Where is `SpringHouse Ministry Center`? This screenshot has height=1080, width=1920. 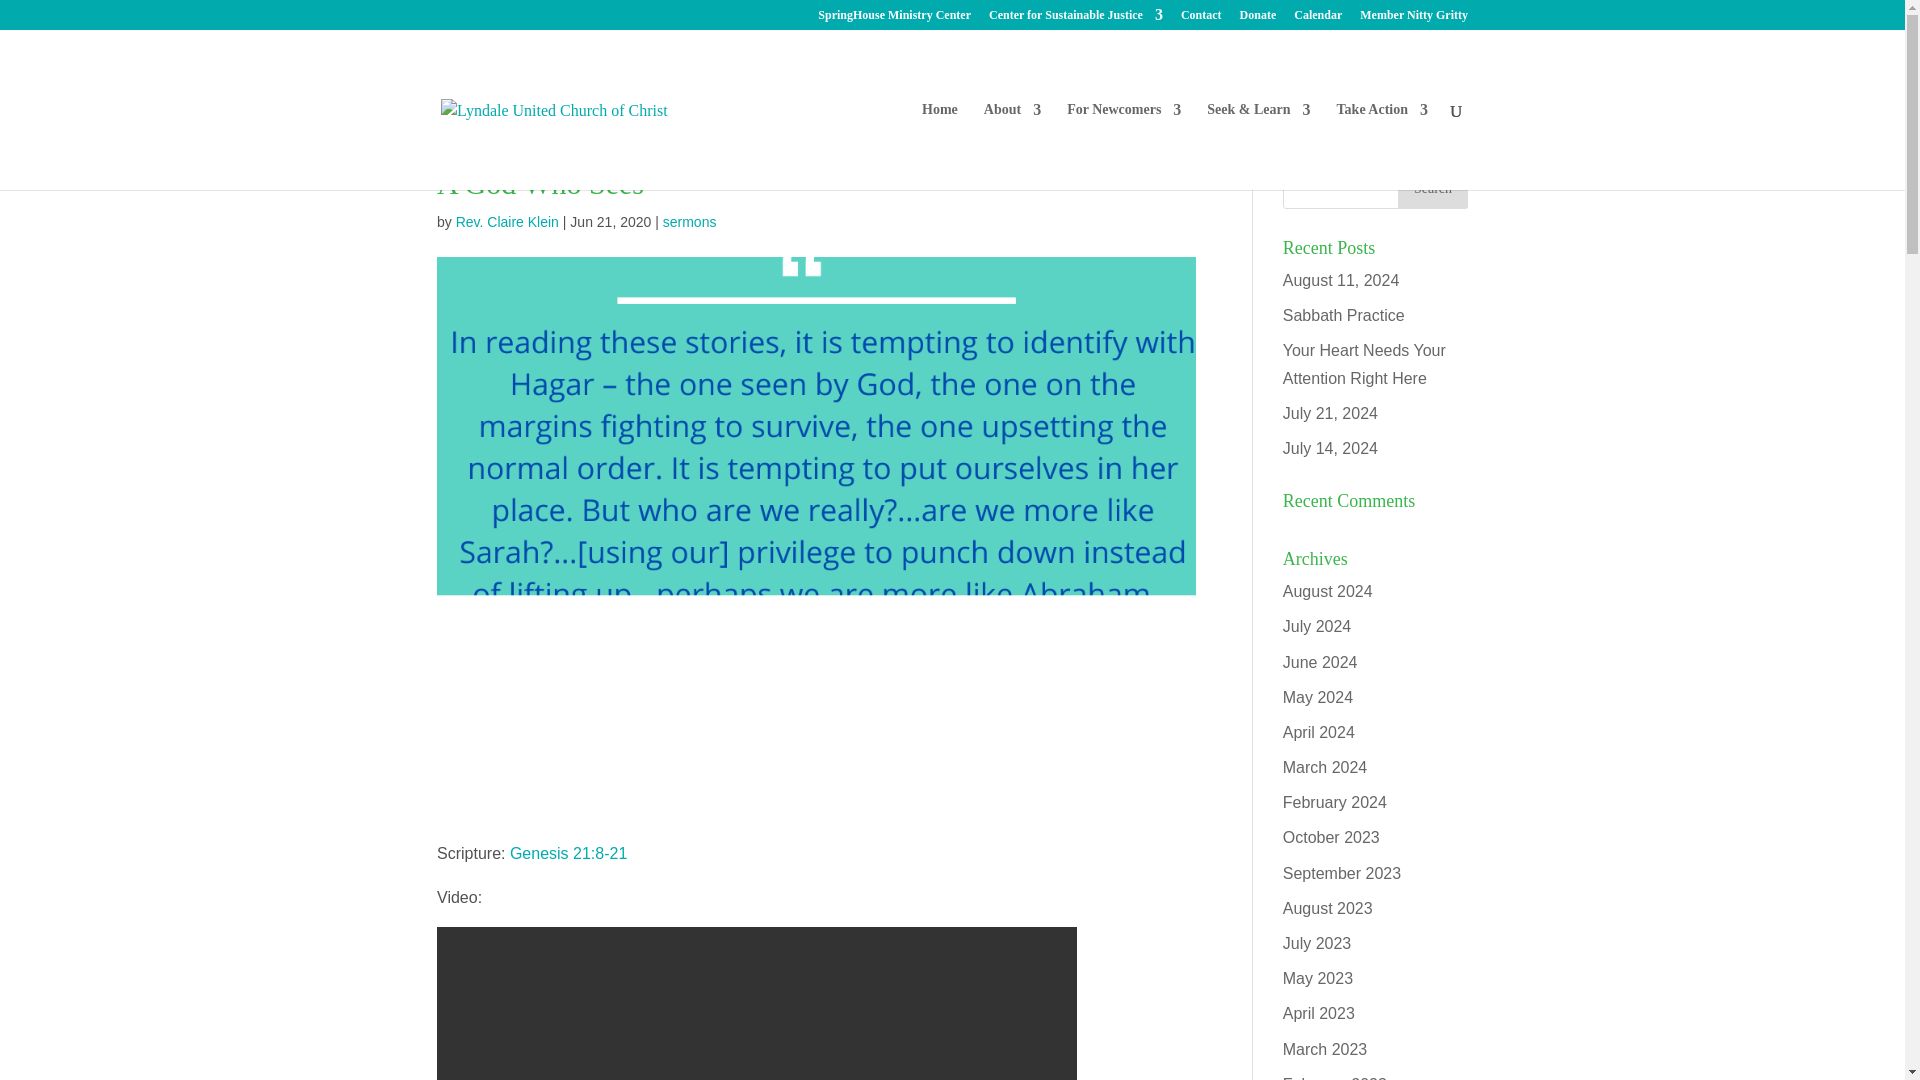 SpringHouse Ministry Center is located at coordinates (894, 19).